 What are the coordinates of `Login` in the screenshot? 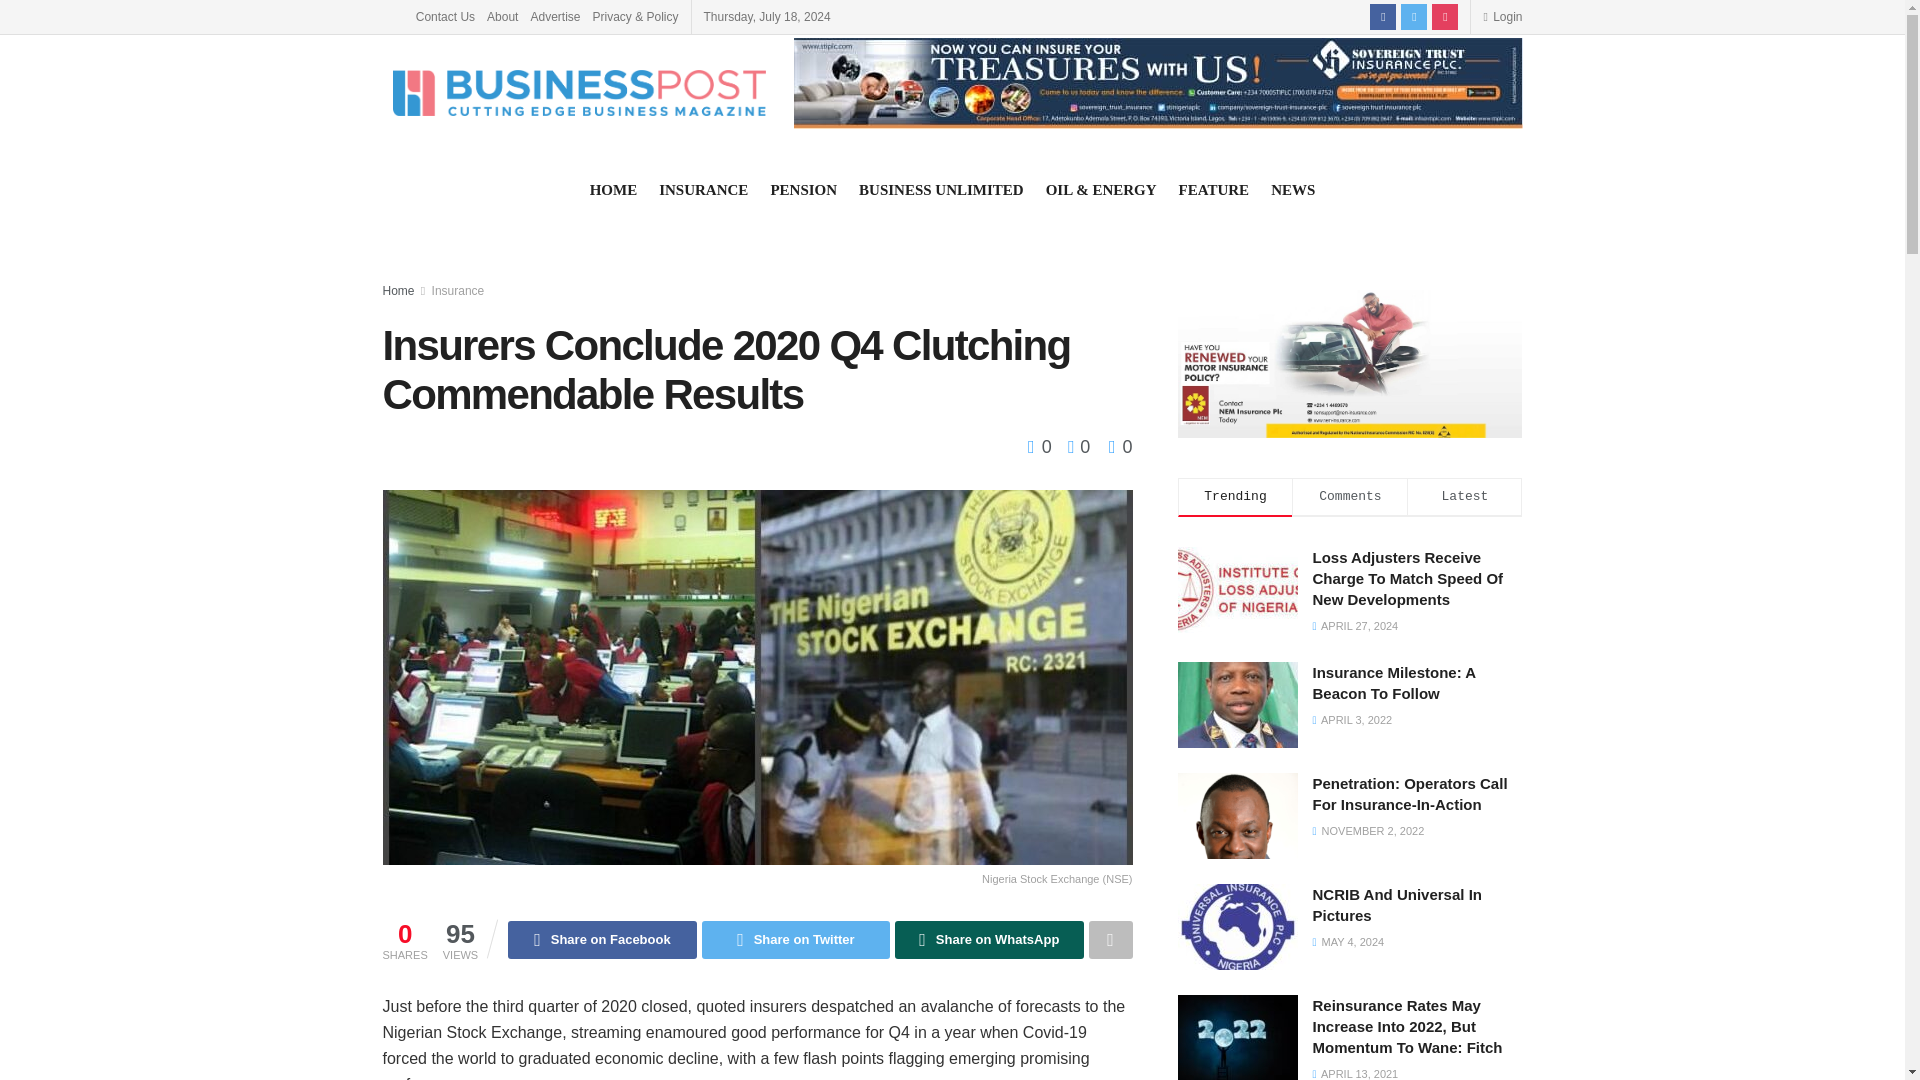 It's located at (1502, 16).